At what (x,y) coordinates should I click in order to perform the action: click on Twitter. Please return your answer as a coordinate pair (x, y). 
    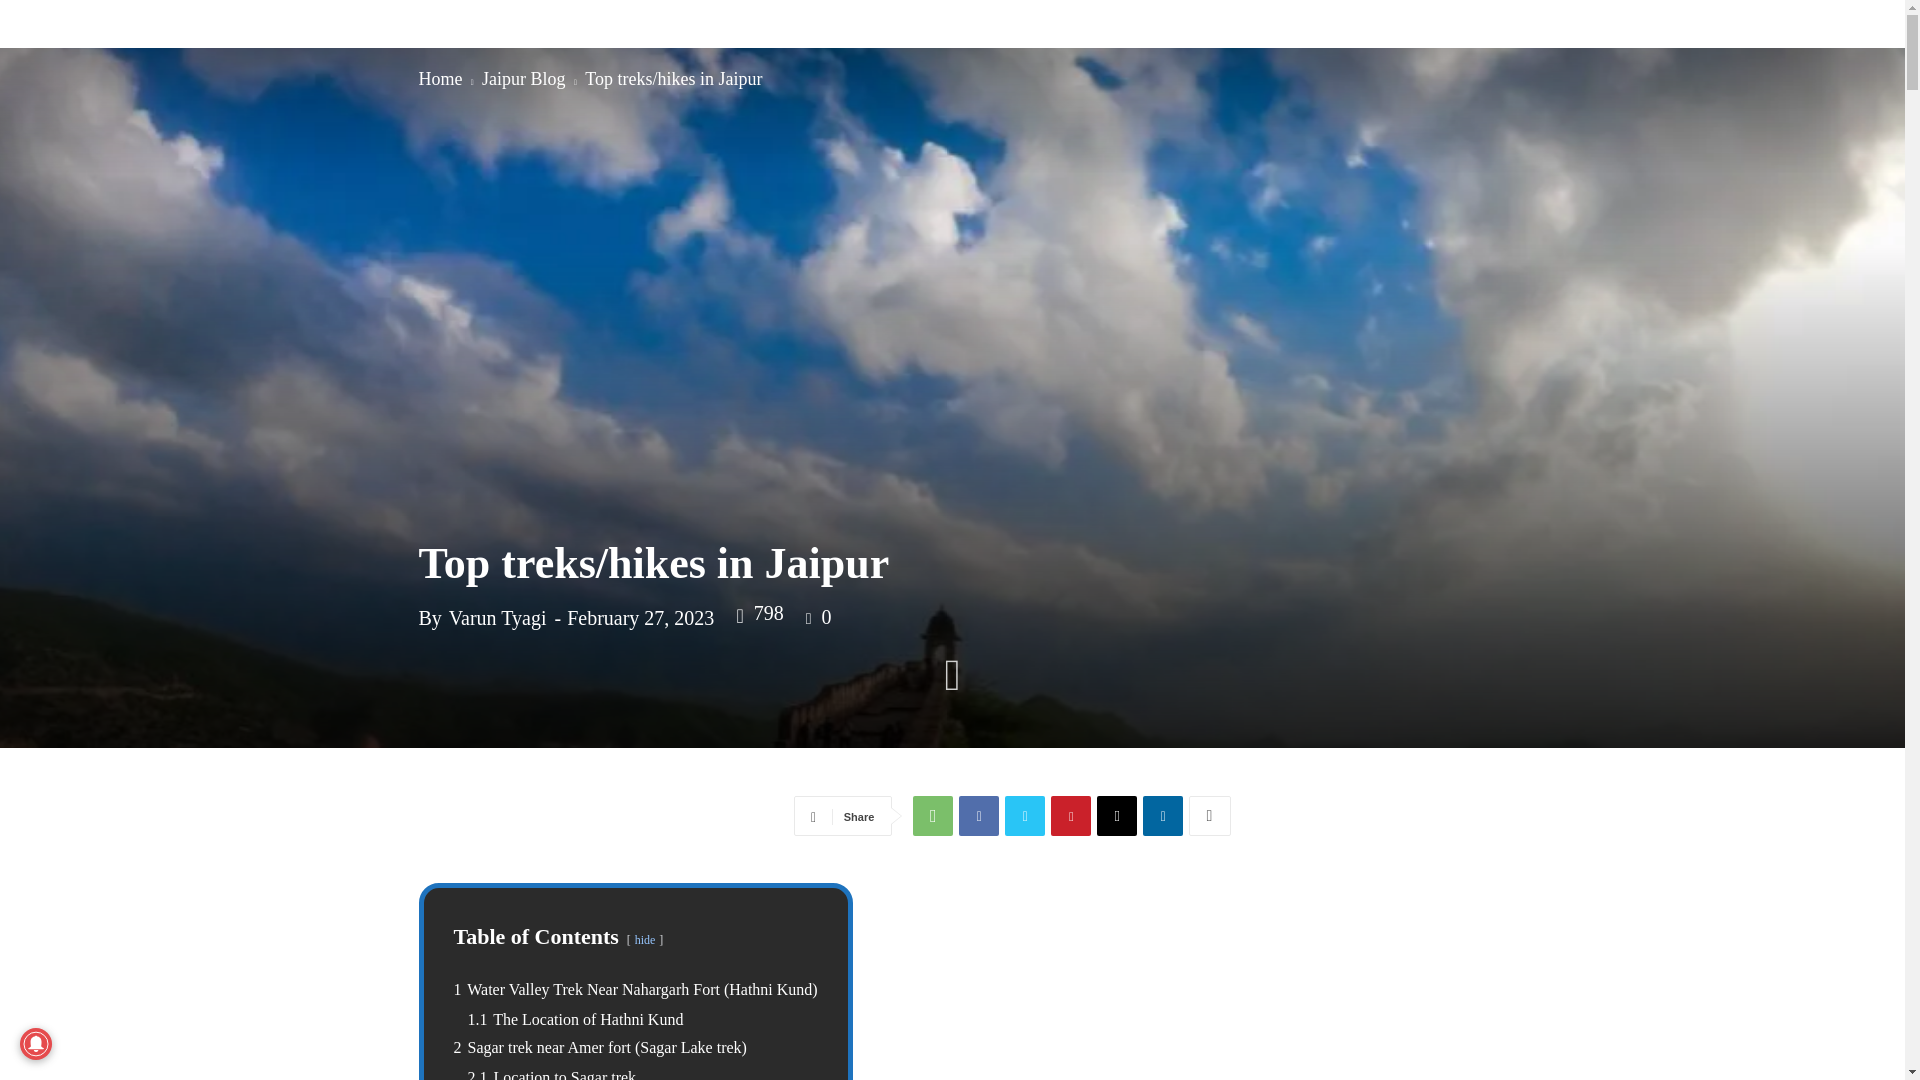
    Looking at the image, I should click on (1024, 815).